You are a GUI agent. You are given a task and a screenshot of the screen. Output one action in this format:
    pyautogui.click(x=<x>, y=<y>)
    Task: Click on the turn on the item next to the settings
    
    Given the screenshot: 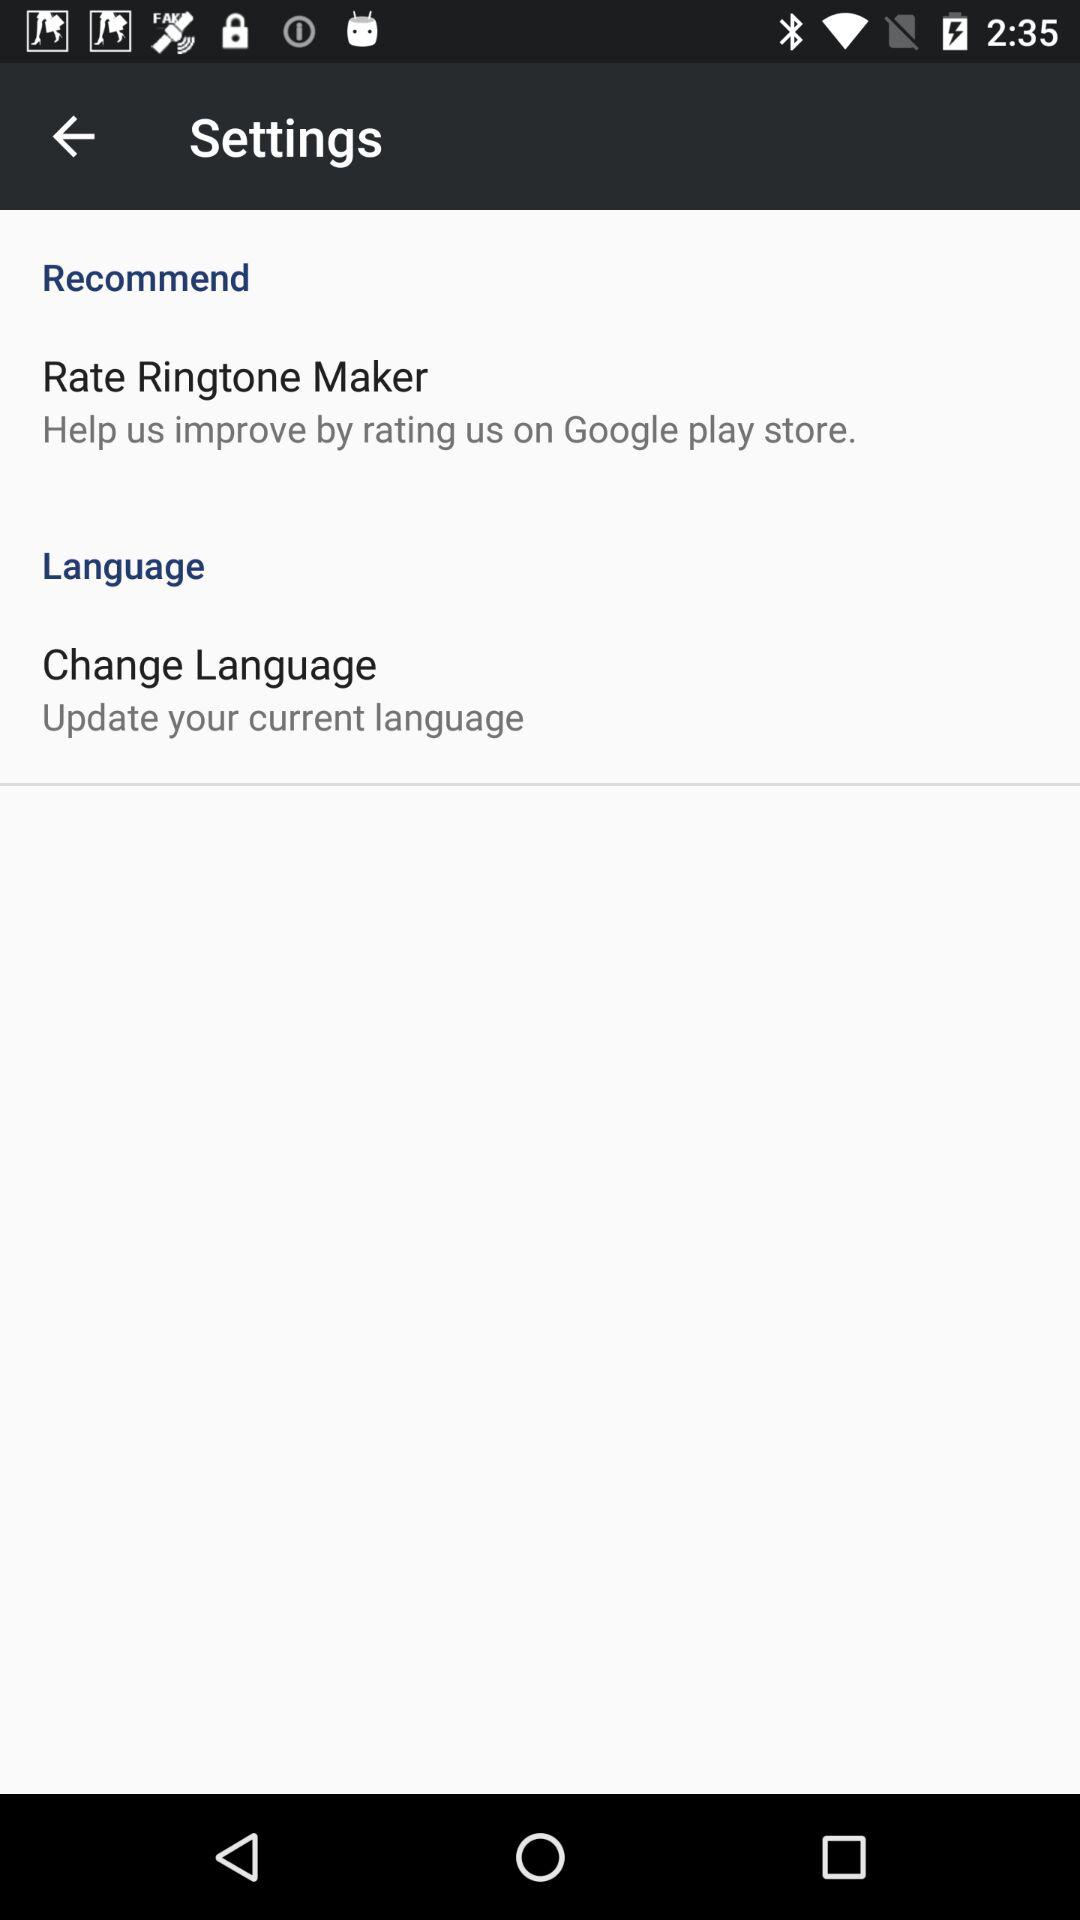 What is the action you would take?
    pyautogui.click(x=73, y=136)
    